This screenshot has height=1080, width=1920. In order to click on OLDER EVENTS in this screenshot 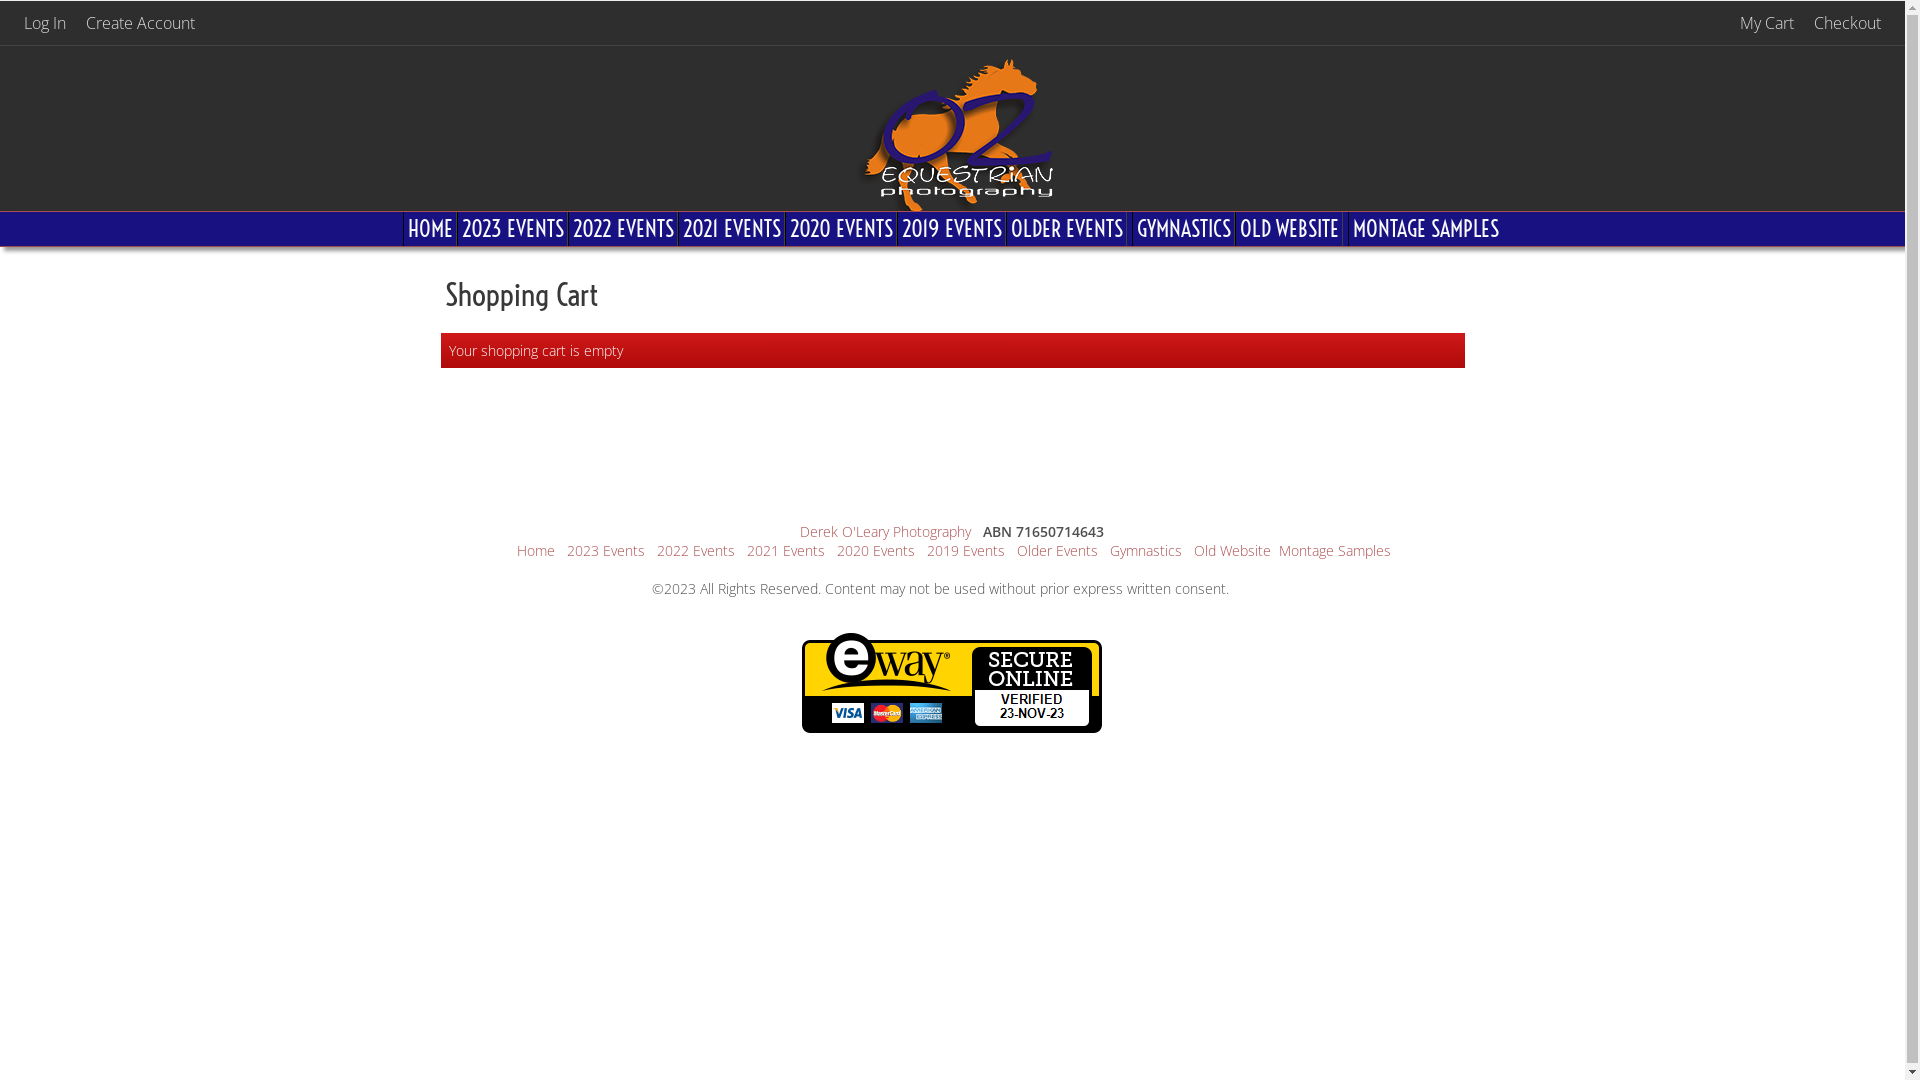, I will do `click(1066, 229)`.